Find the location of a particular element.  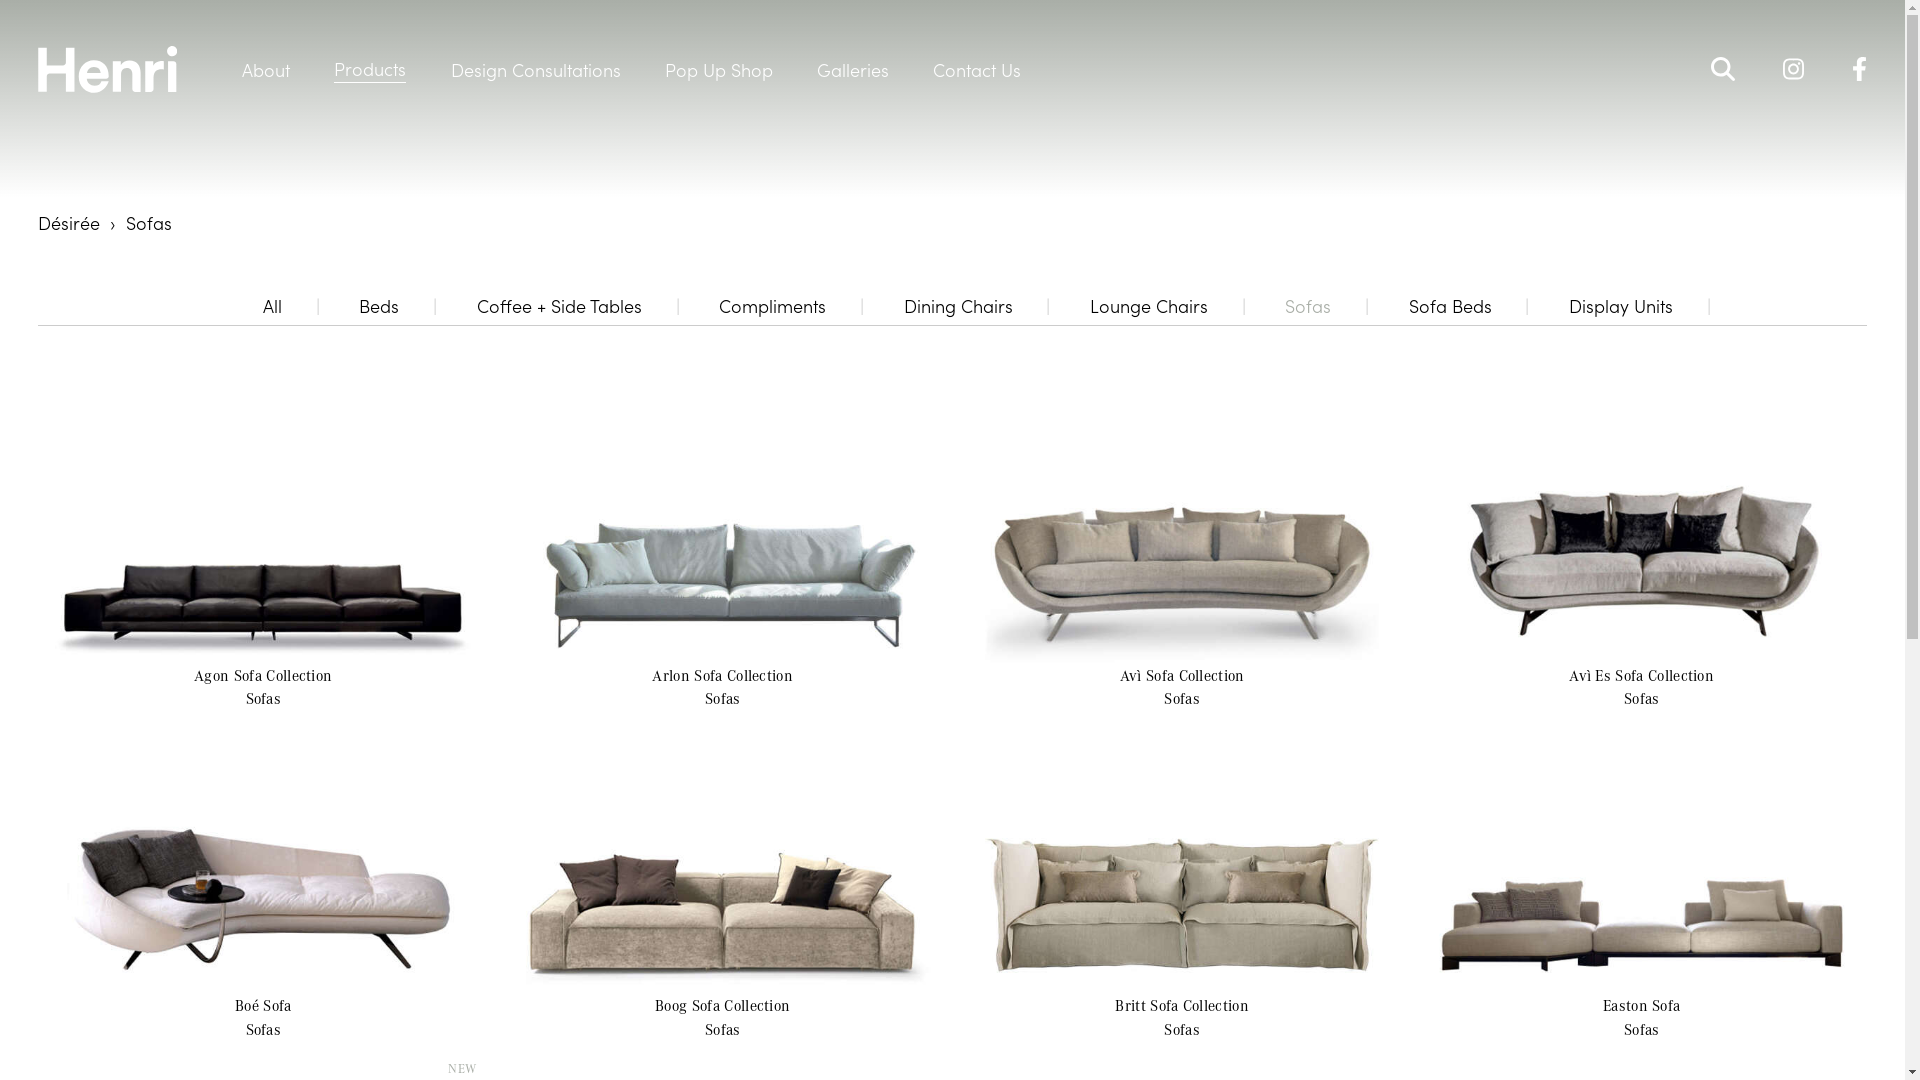

Coffee + Side Tables is located at coordinates (560, 306).